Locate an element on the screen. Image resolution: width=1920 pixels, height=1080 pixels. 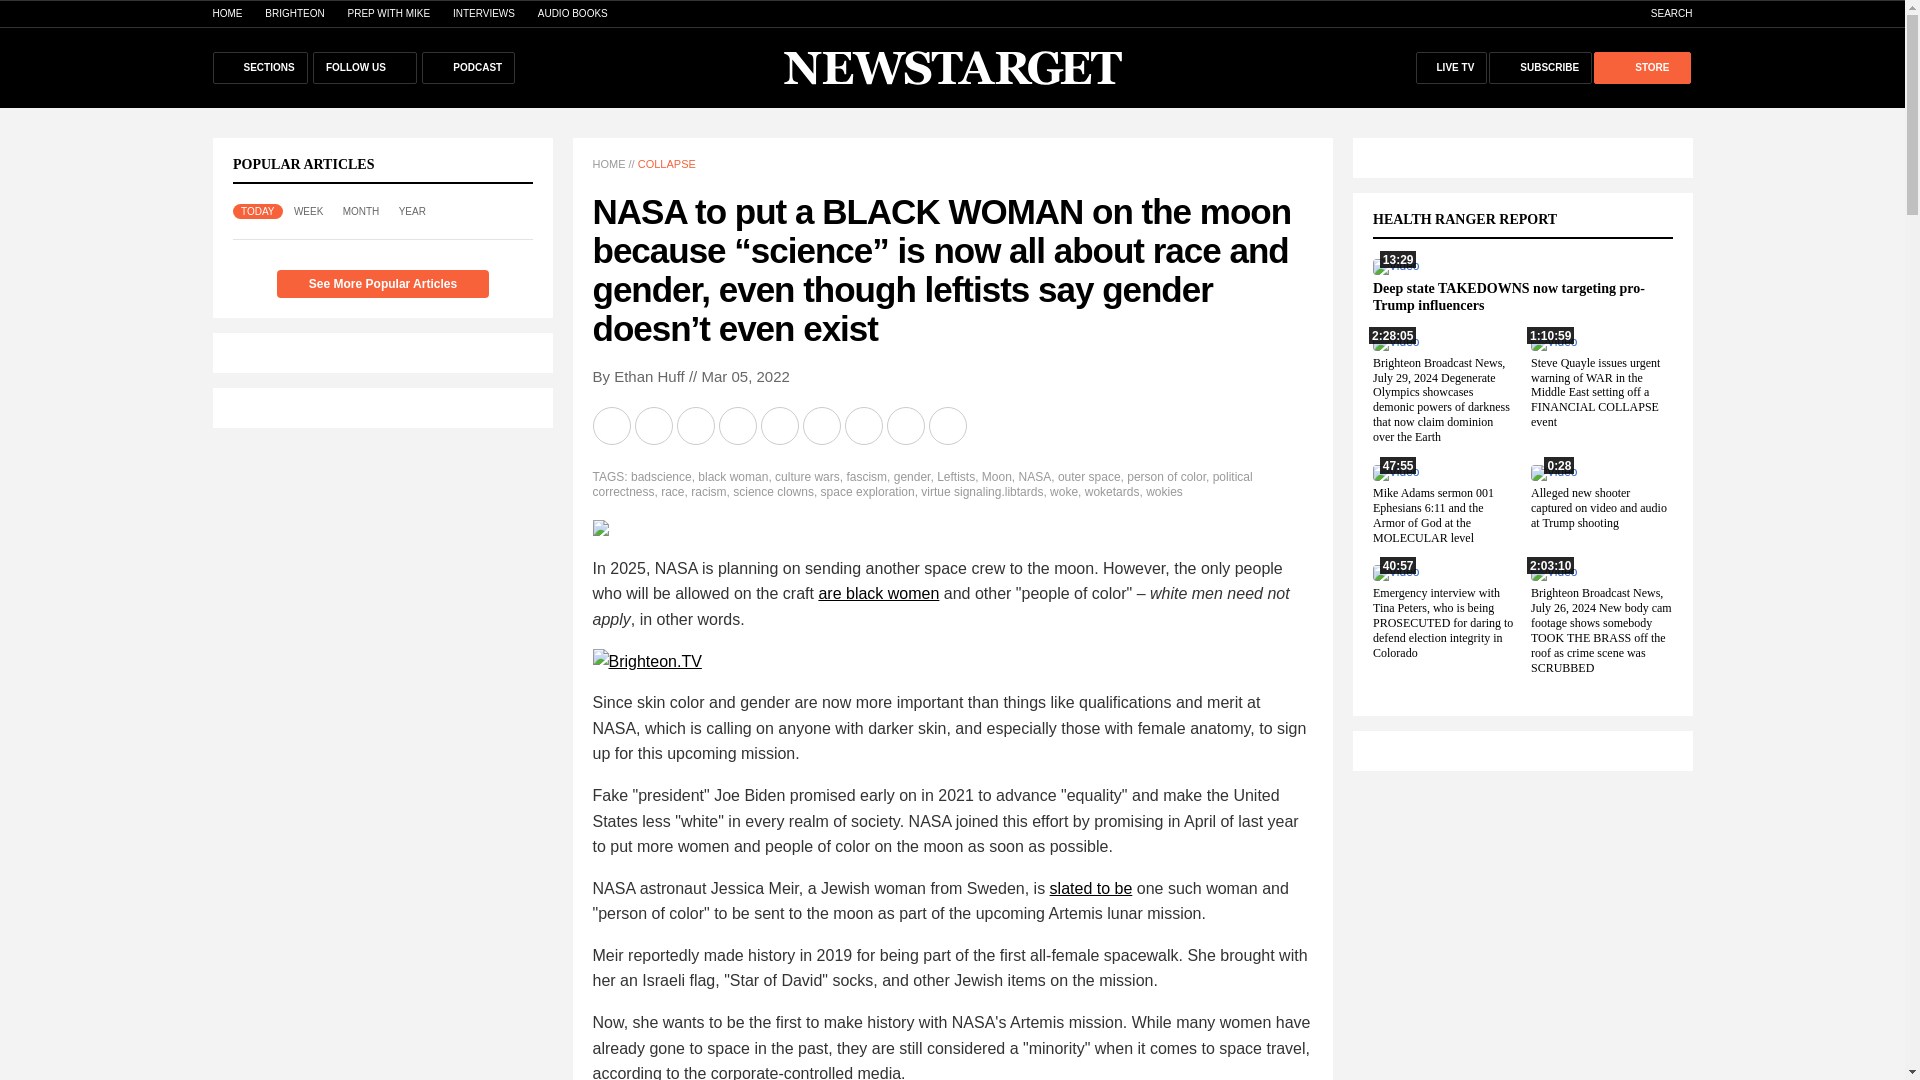
1:10:59 is located at coordinates (1553, 341).